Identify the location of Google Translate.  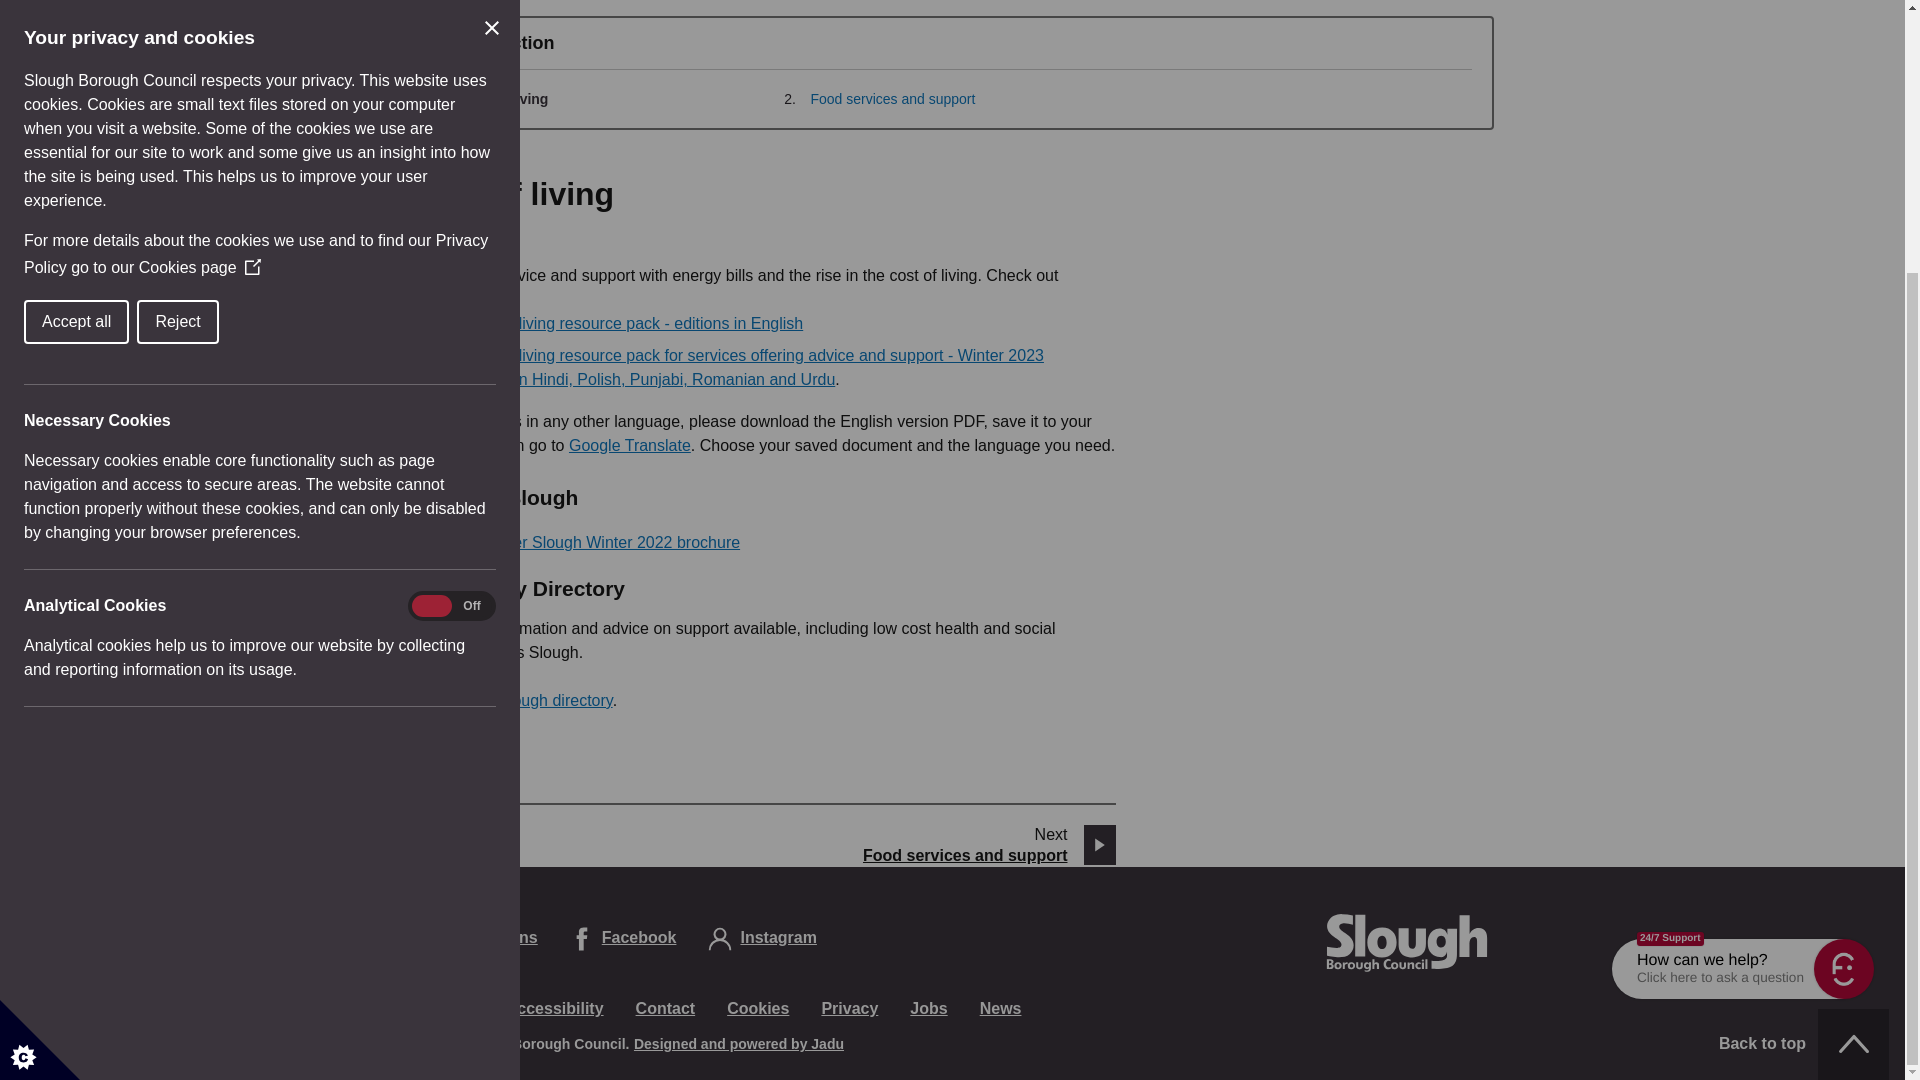
(630, 445).